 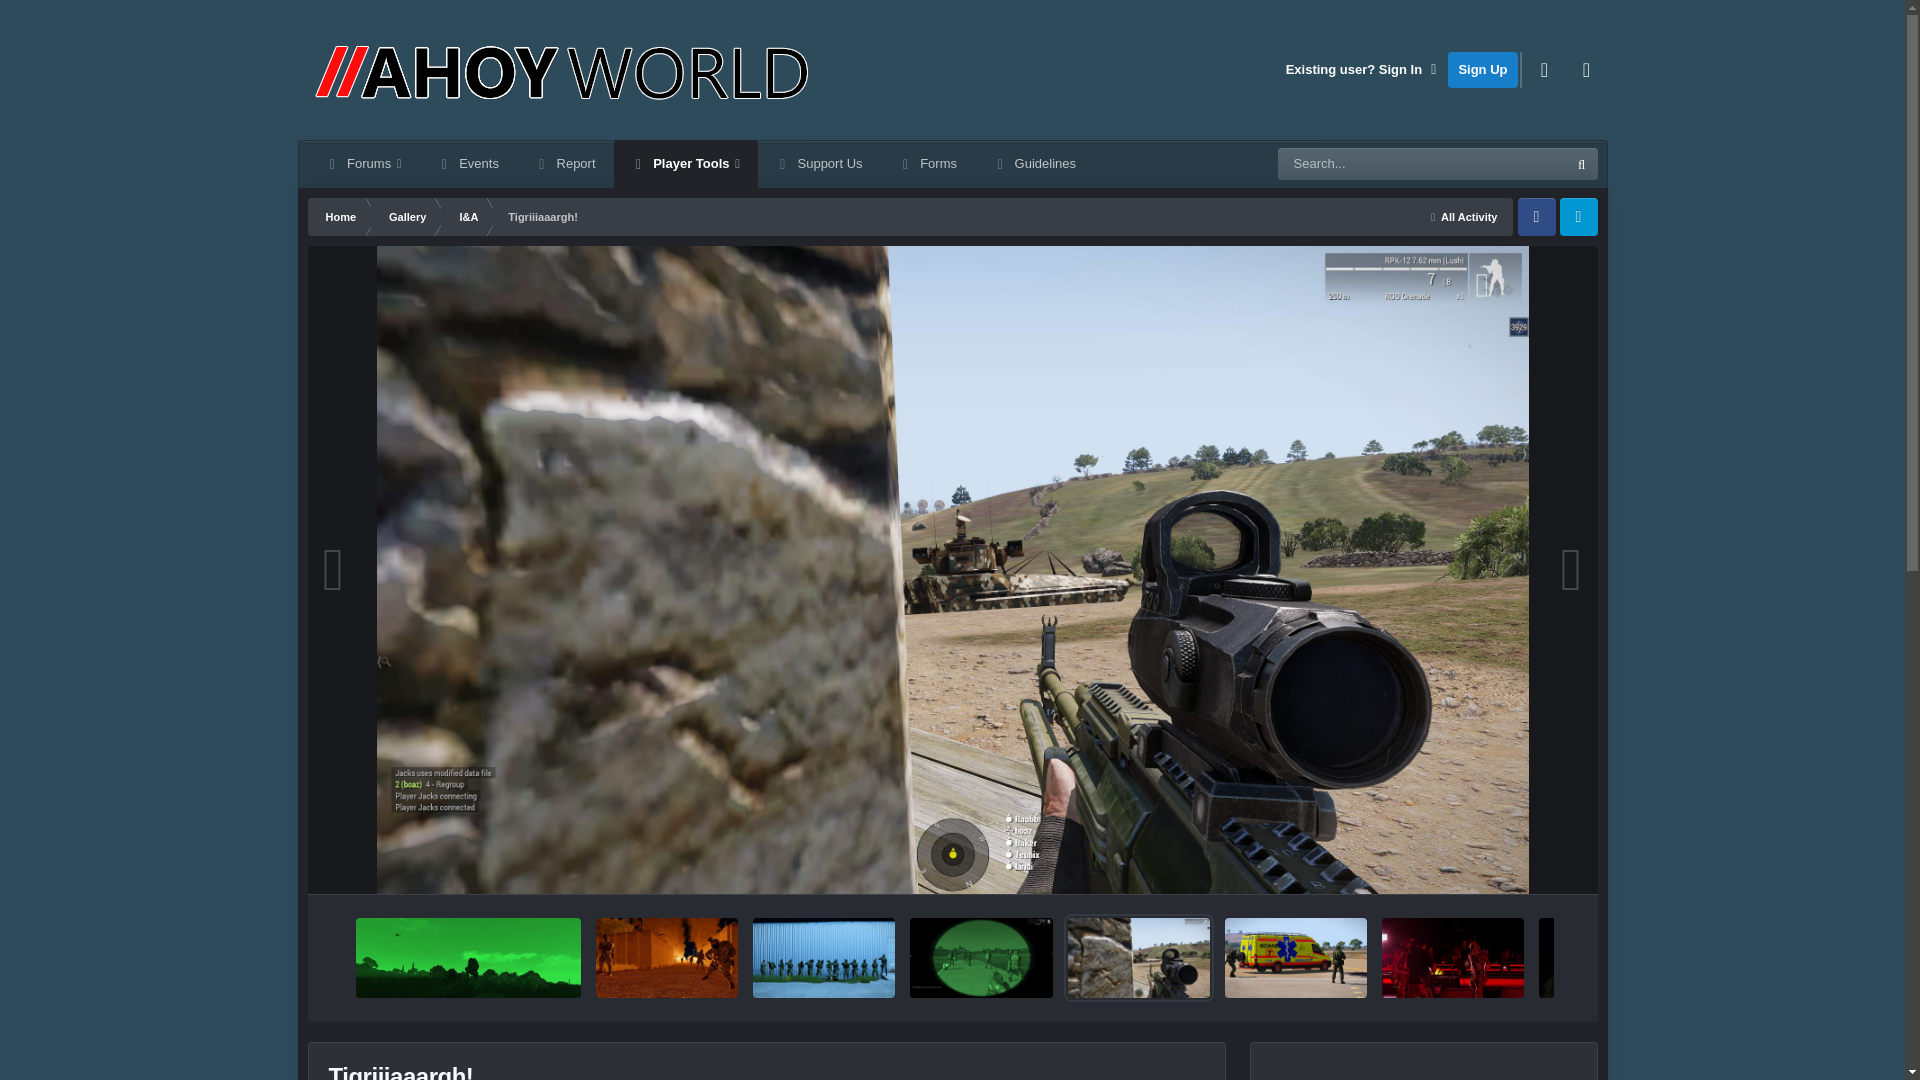 What do you see at coordinates (1296, 958) in the screenshot?
I see `View the image NO WAR!` at bounding box center [1296, 958].